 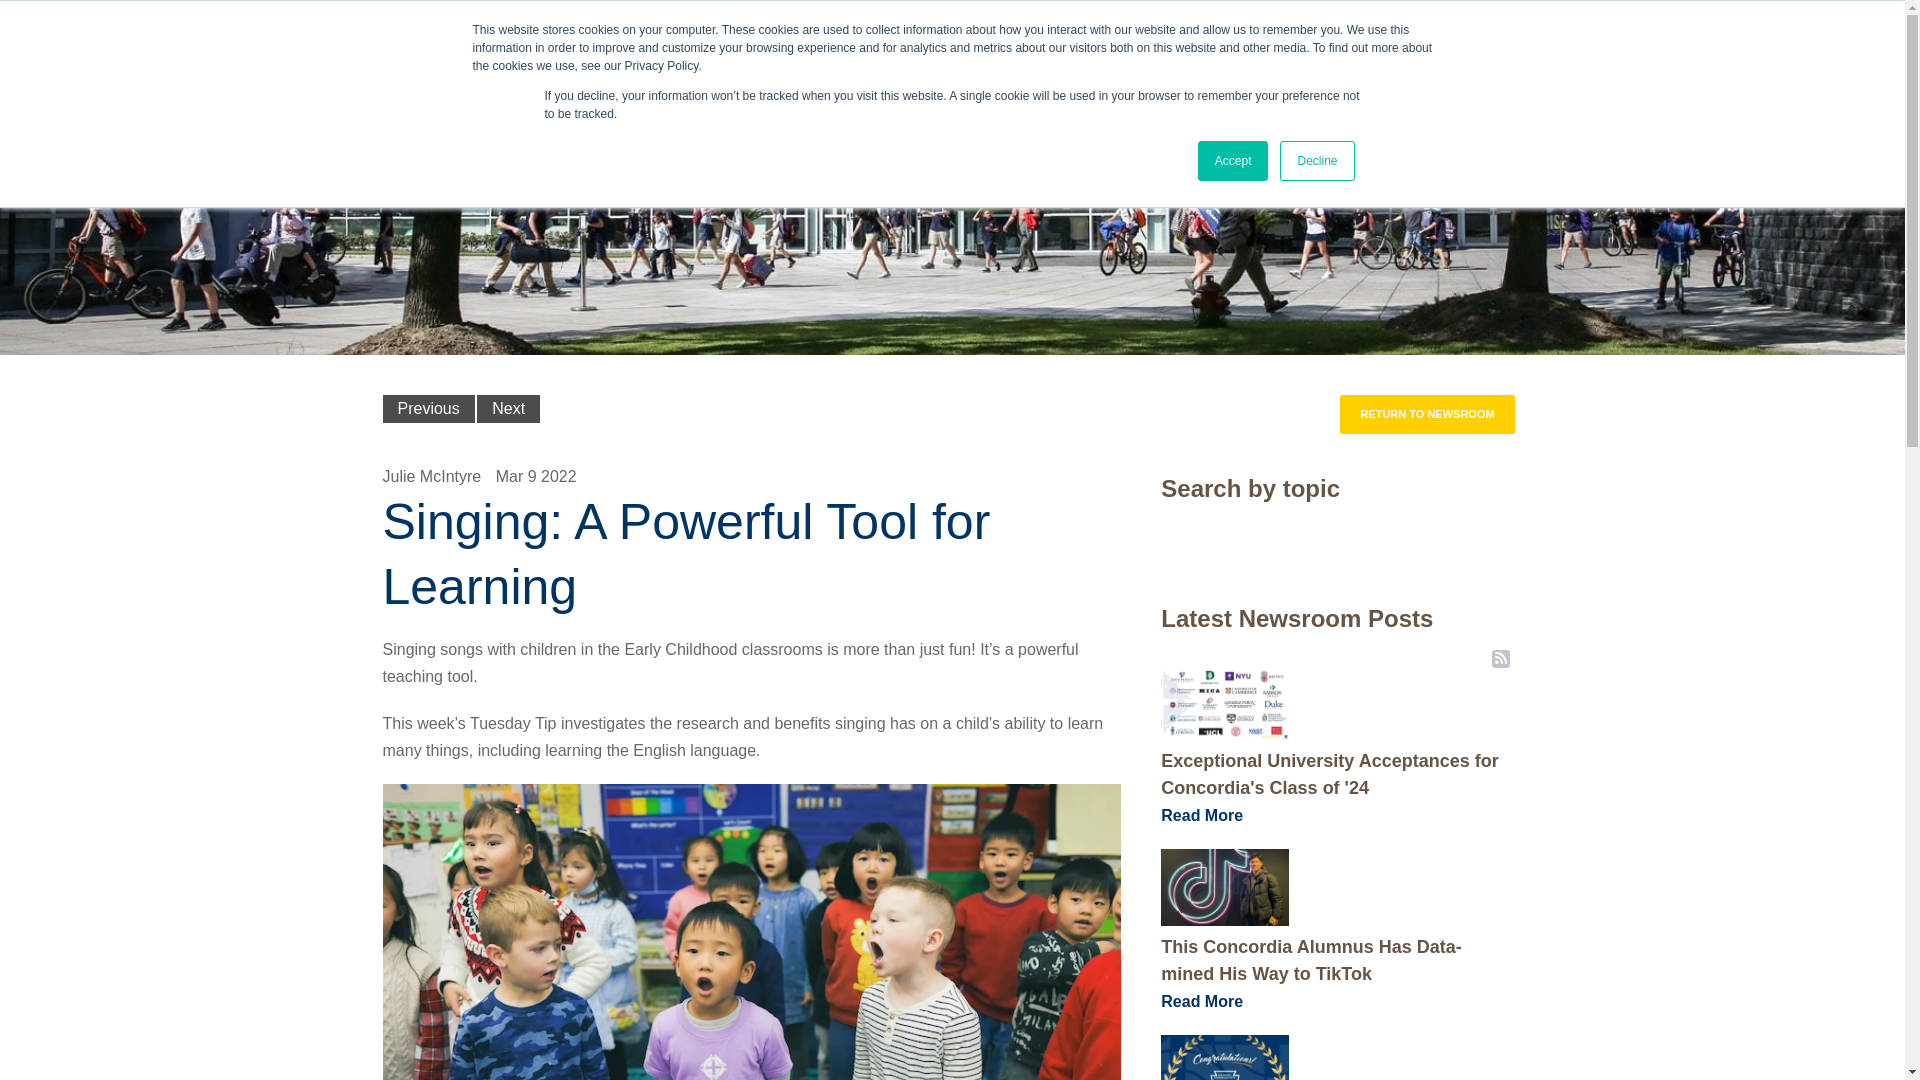 I want to click on ADMISSIONS, so click(x=1220, y=82).